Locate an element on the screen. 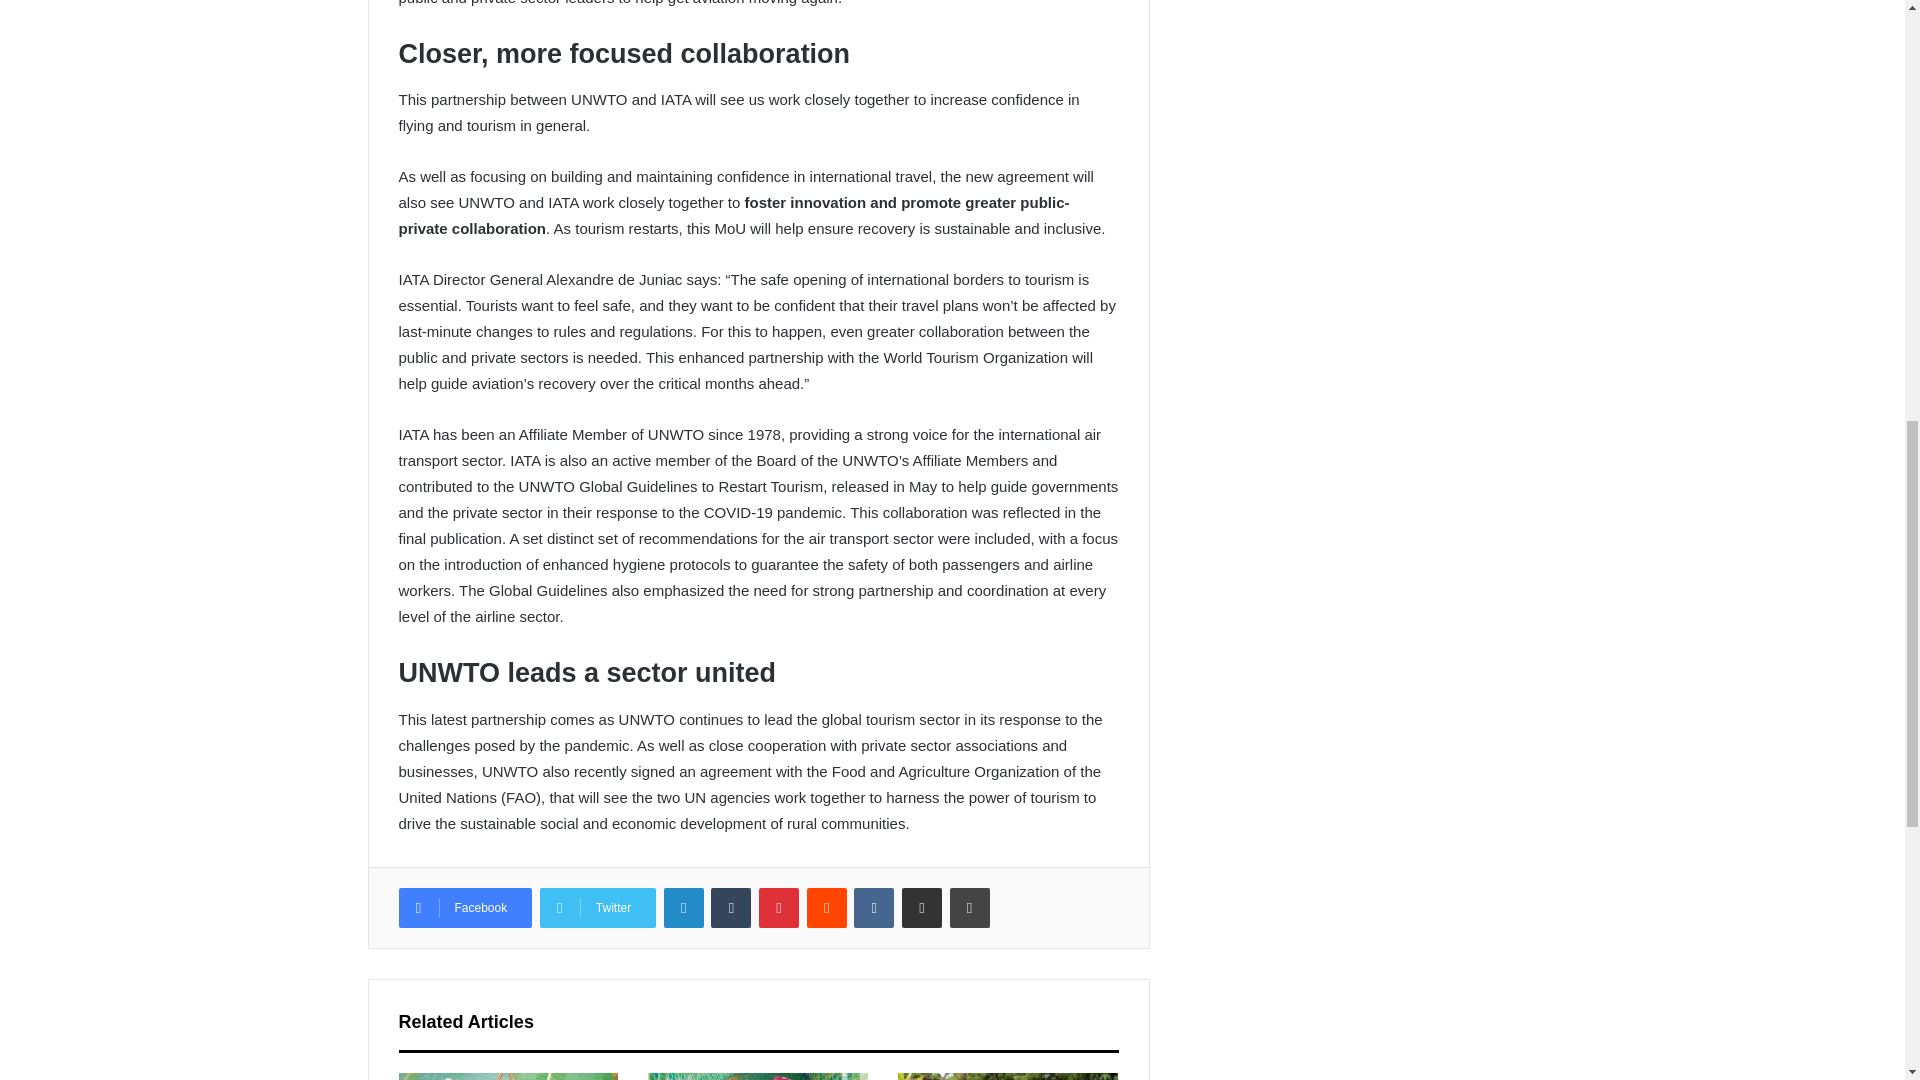  Reddit is located at coordinates (826, 907).